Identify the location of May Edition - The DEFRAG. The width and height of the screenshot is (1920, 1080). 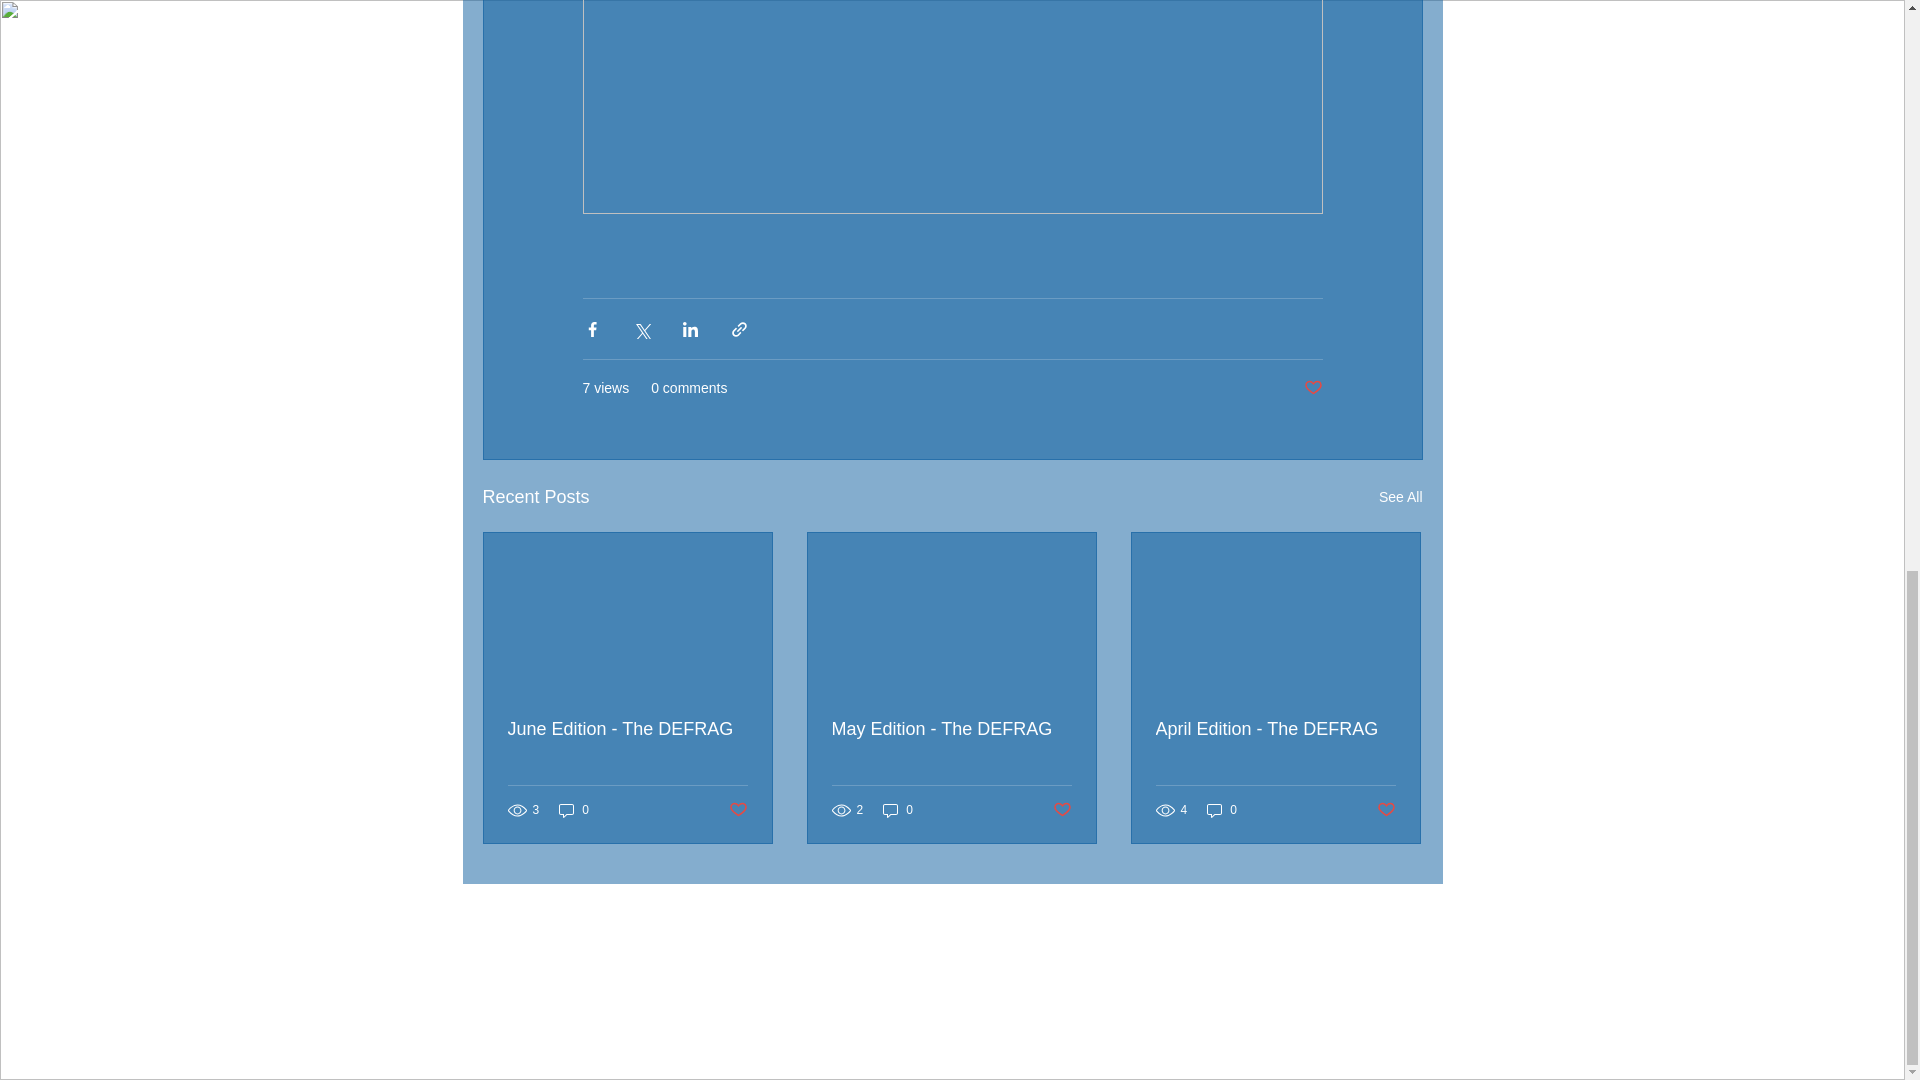
(951, 729).